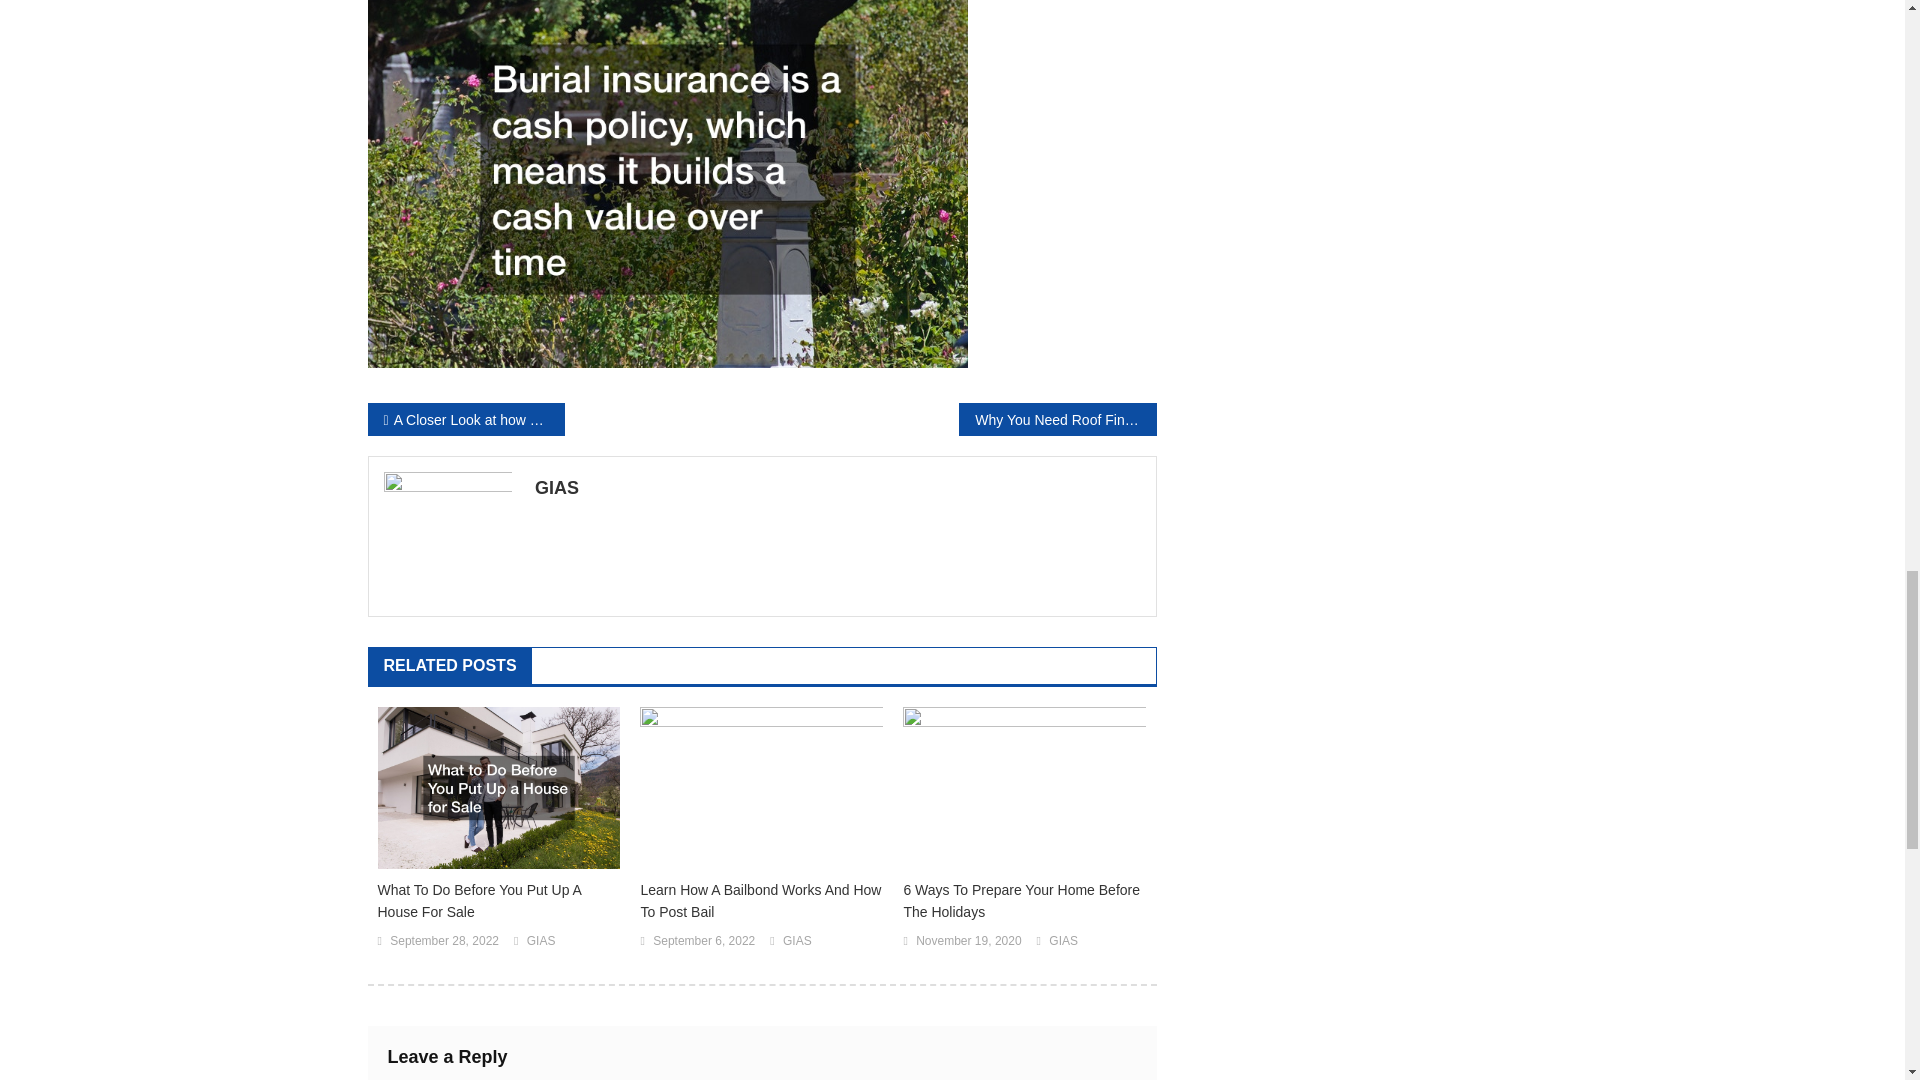 The height and width of the screenshot is (1080, 1920). Describe the element at coordinates (499, 901) in the screenshot. I see `What To Do Before You Put Up A House For Sale` at that location.